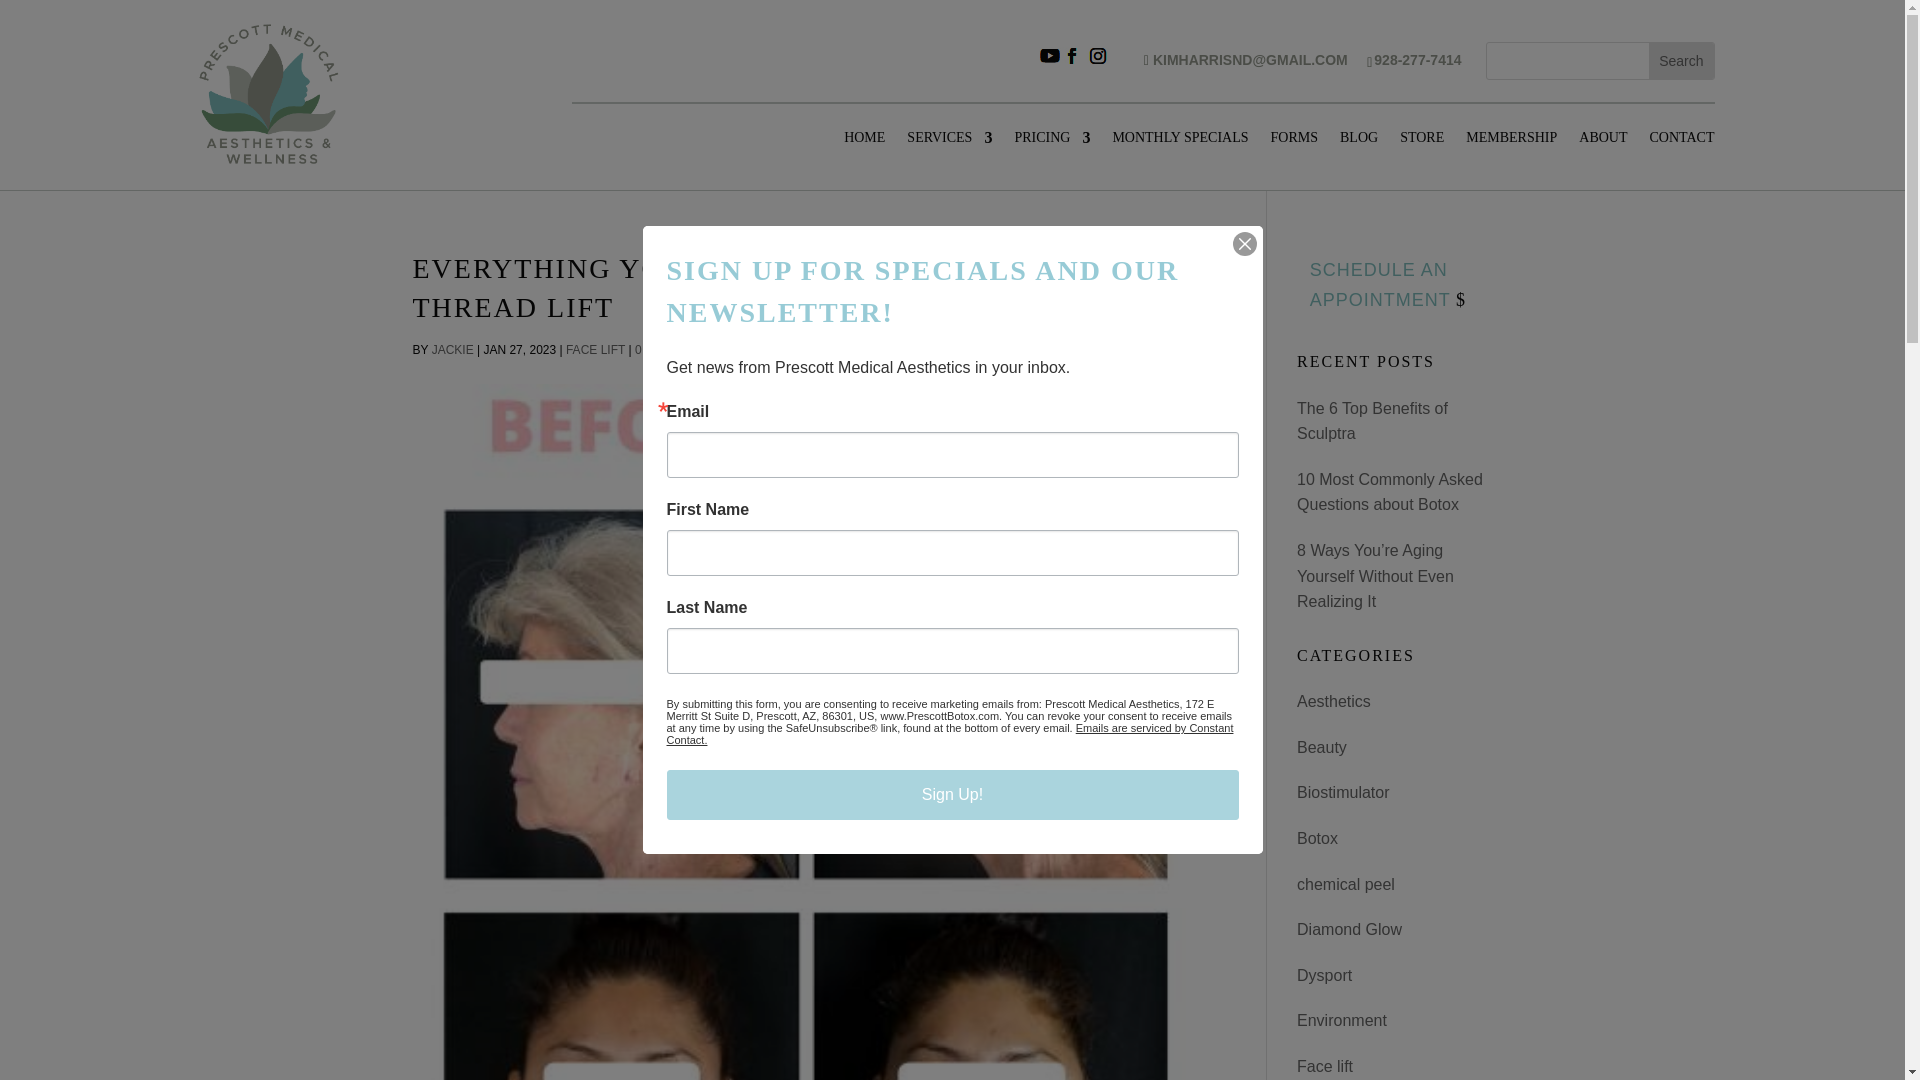  What do you see at coordinates (270, 94) in the screenshot?
I see `FINAL PMA WELLNESS LOGO-10` at bounding box center [270, 94].